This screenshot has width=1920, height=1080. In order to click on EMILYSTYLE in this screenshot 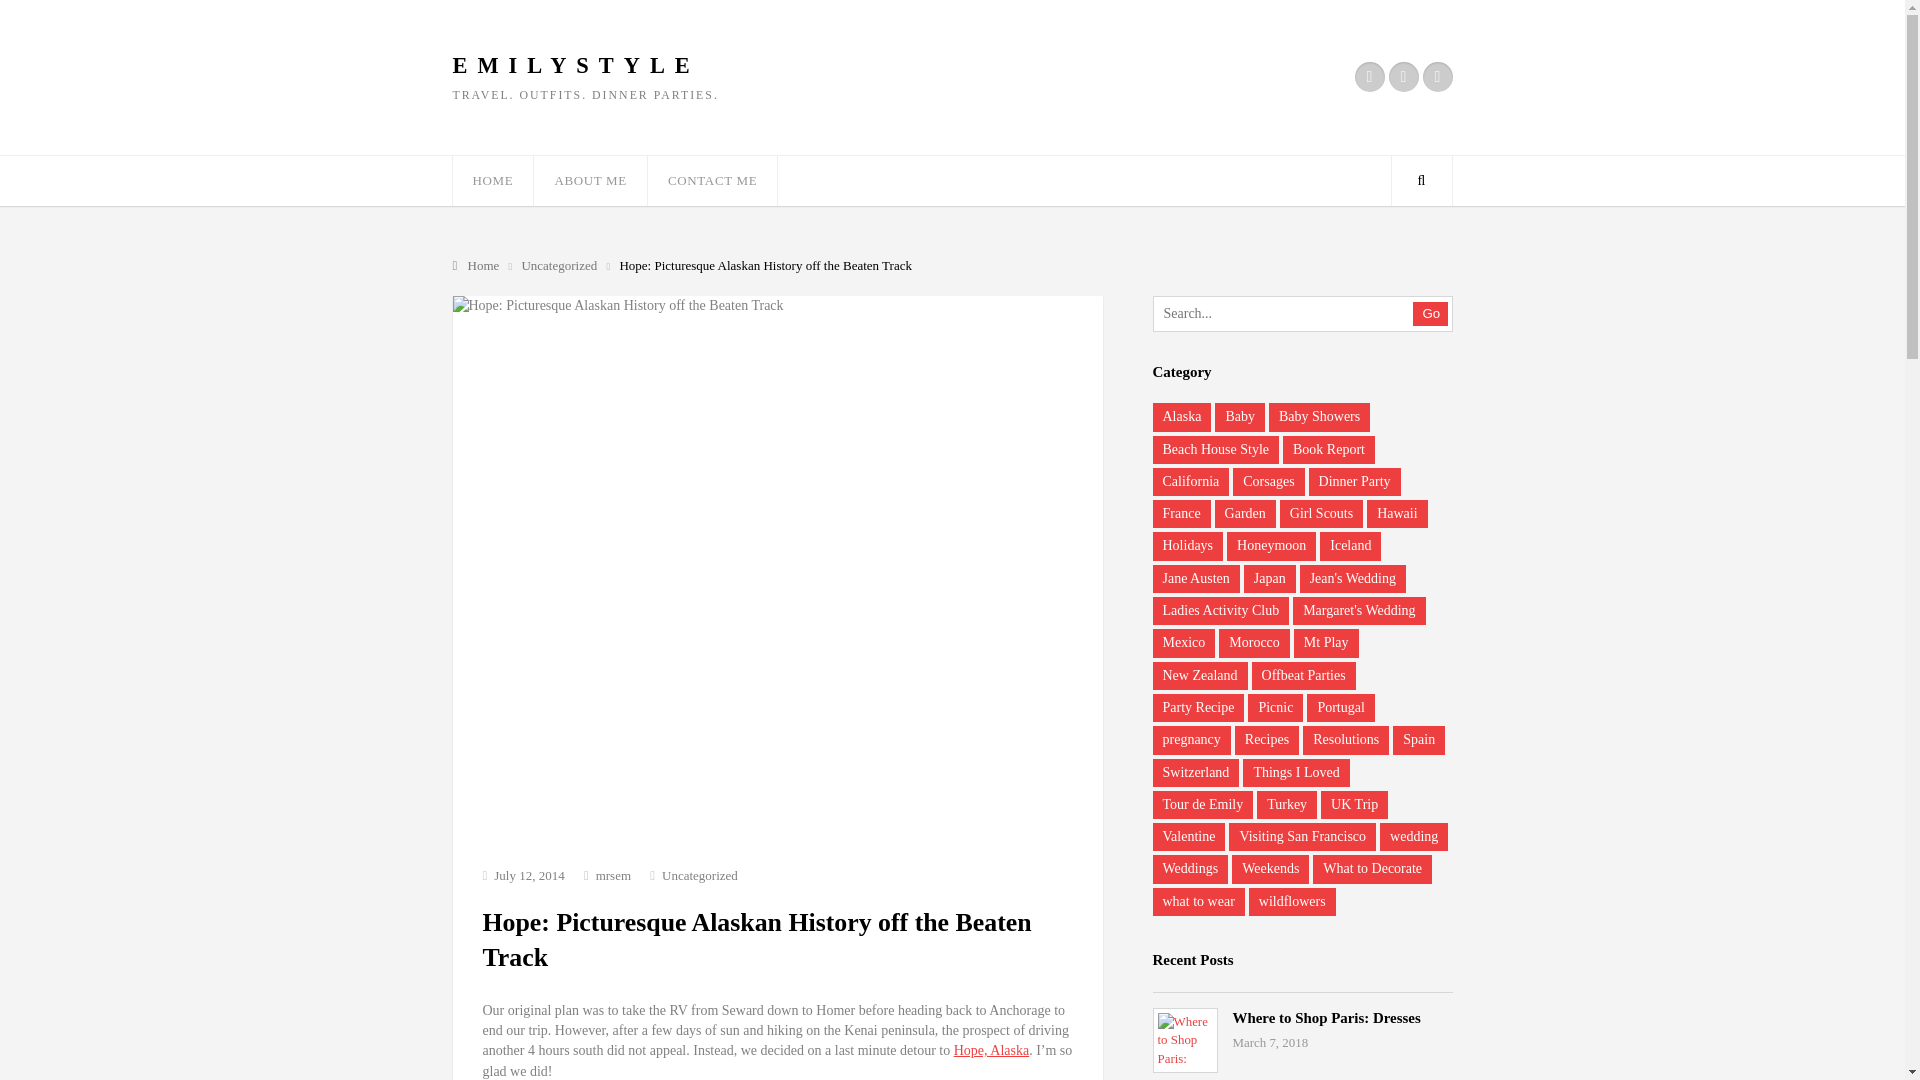, I will do `click(574, 66)`.